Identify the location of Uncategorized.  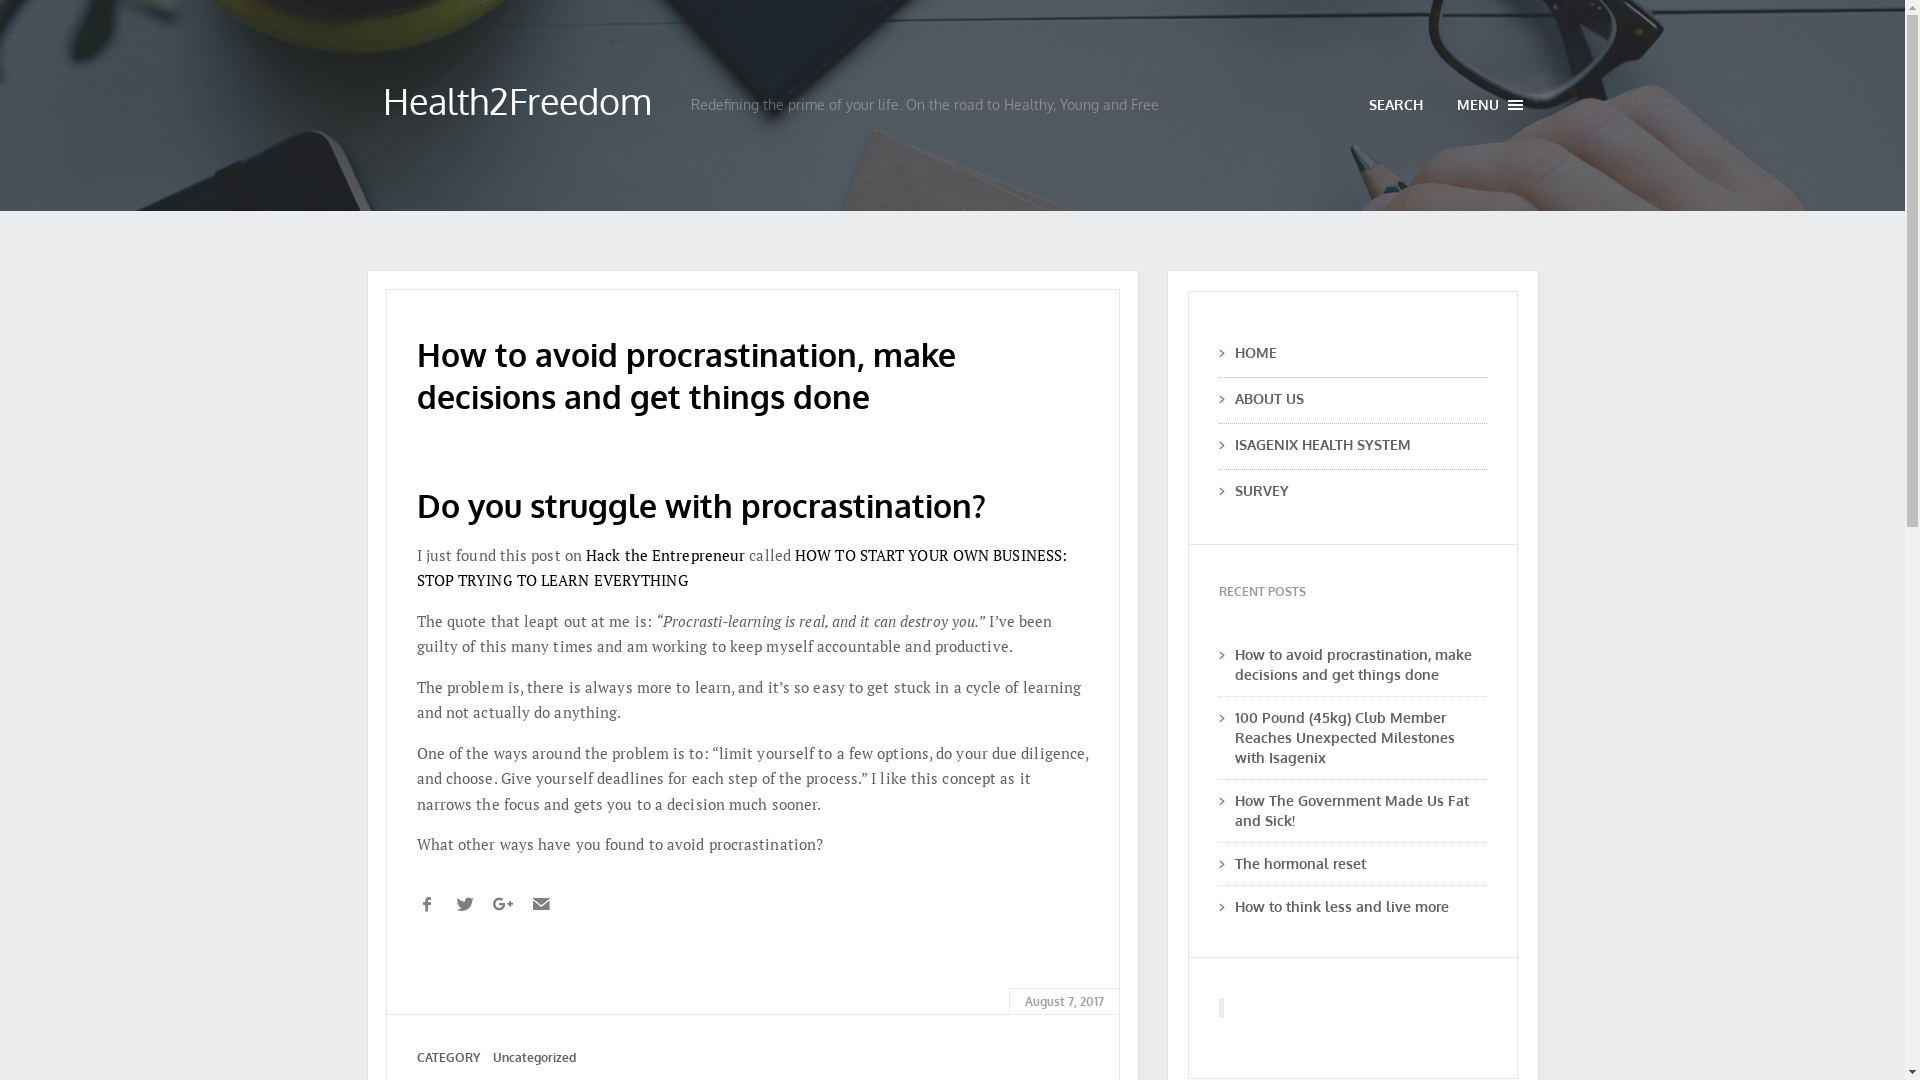
(533, 1058).